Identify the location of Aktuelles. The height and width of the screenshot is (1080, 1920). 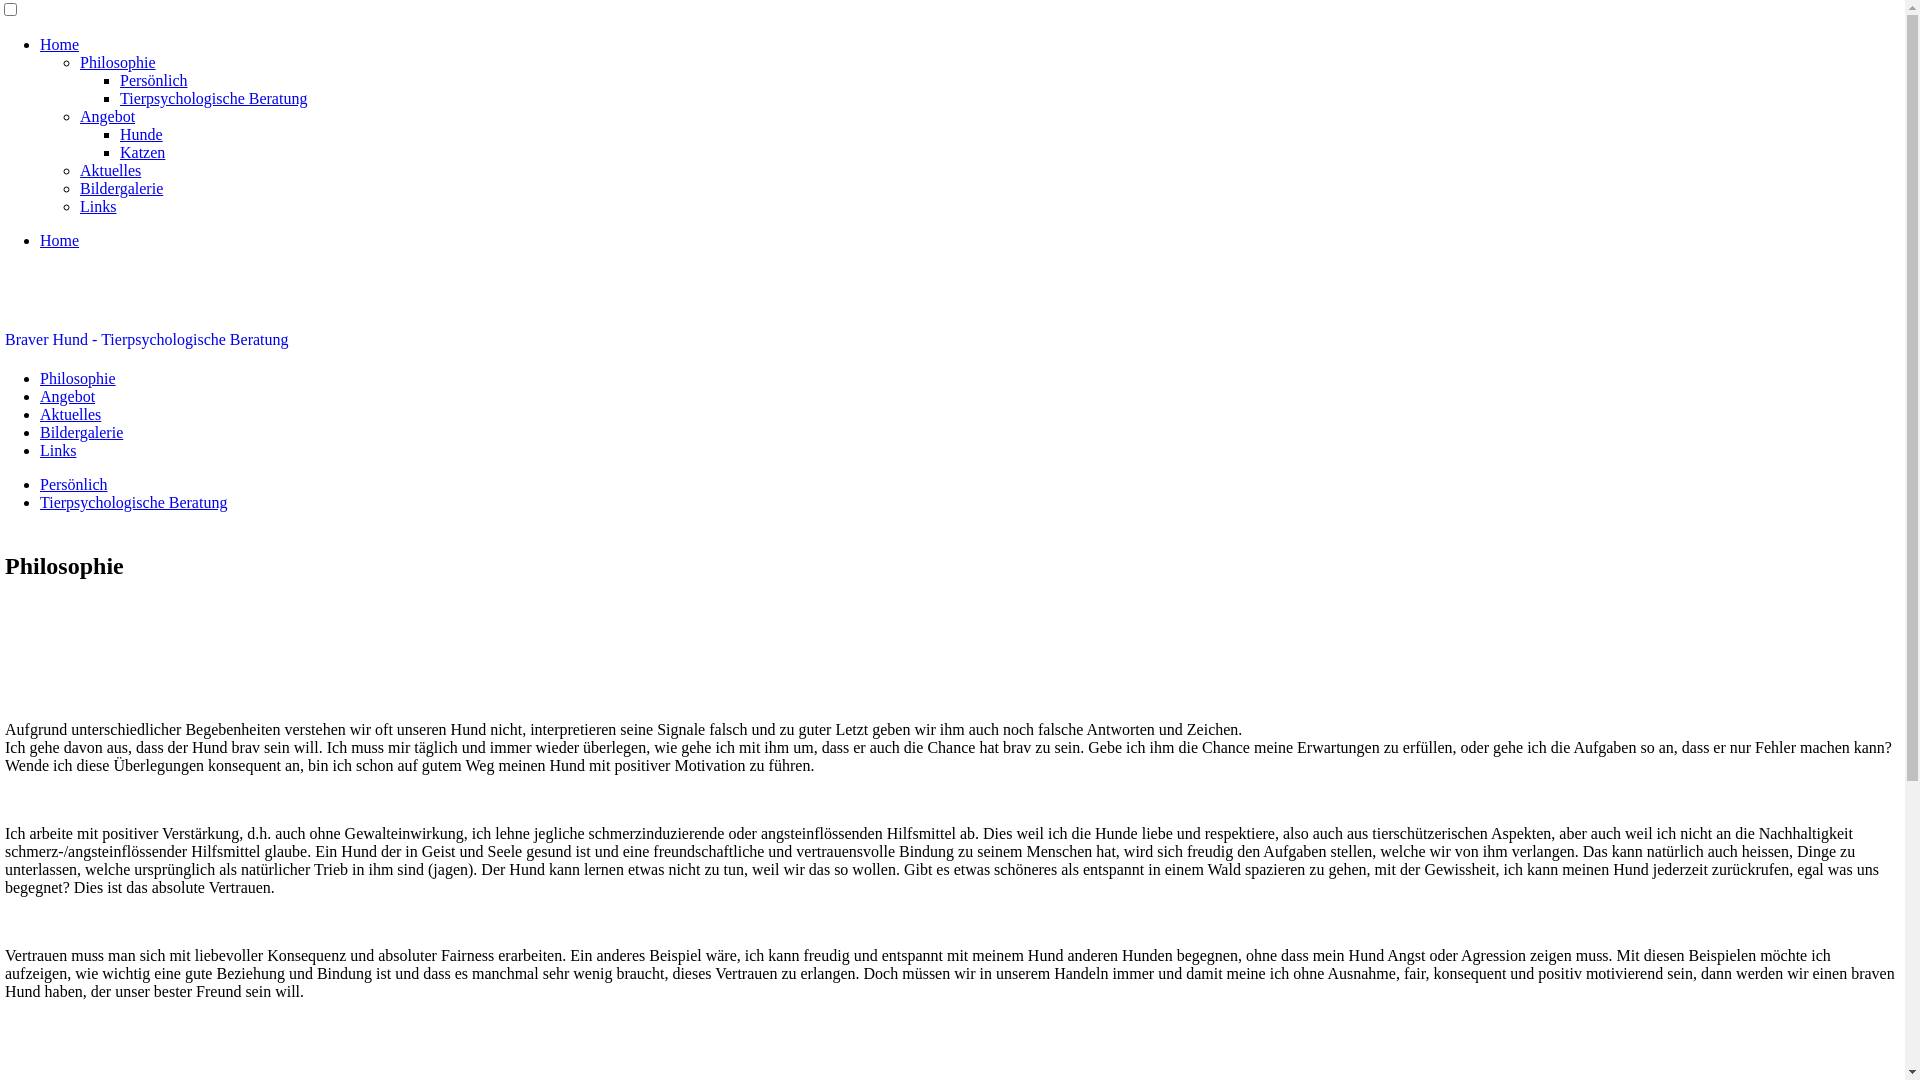
(110, 170).